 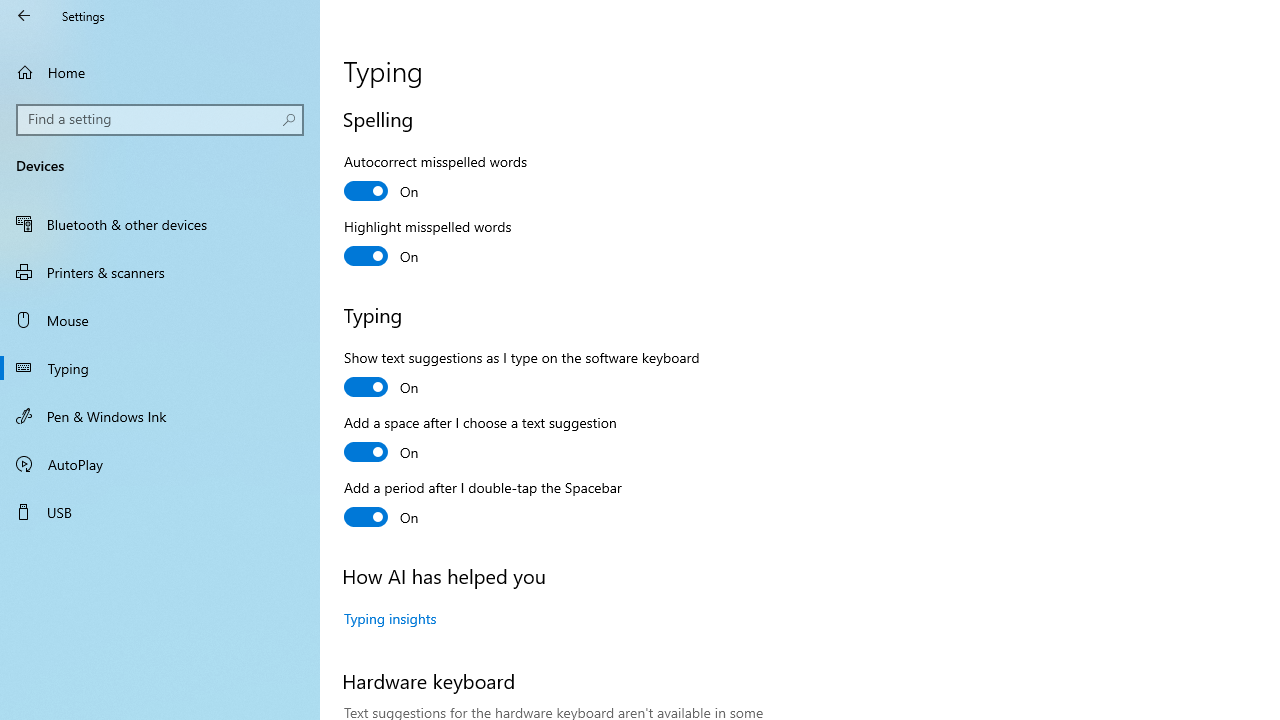 I want to click on Autocorrect misspelled words, so click(x=436, y=179).